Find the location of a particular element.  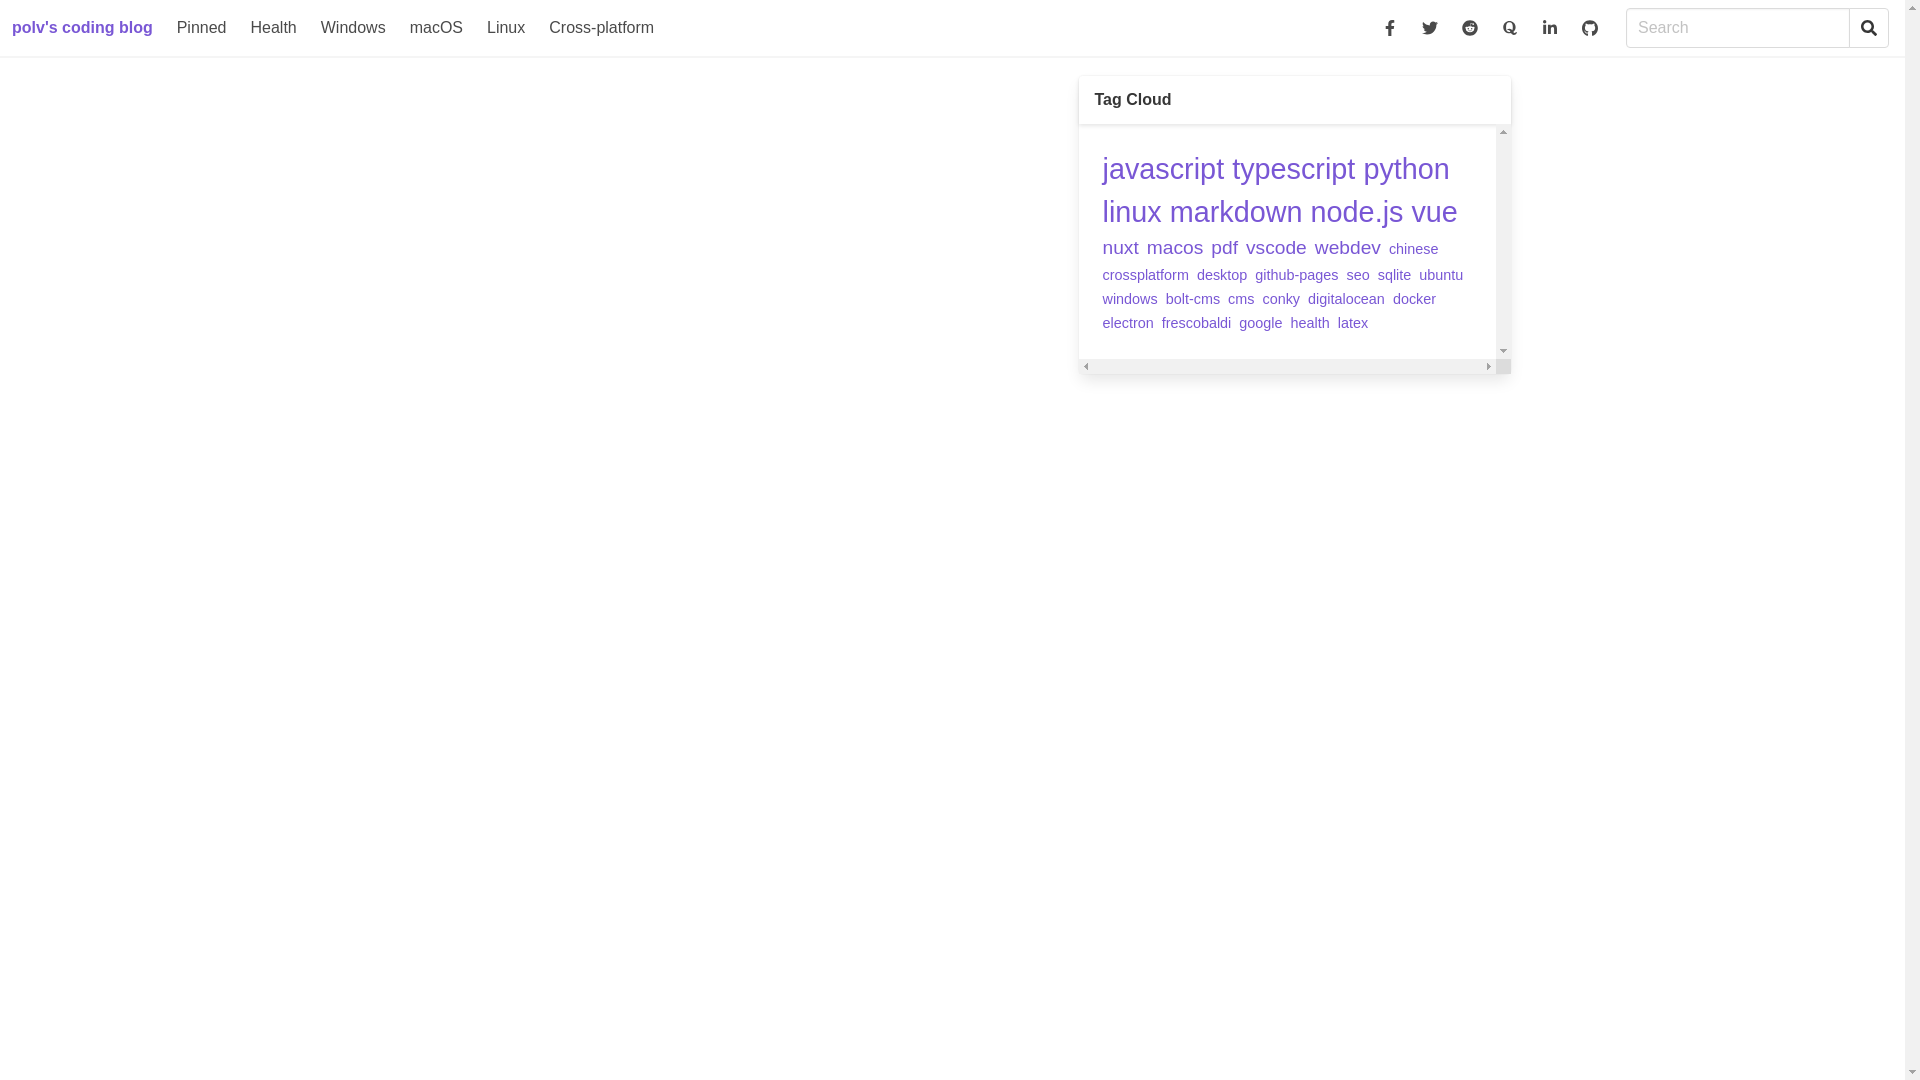

seo is located at coordinates (1358, 275).